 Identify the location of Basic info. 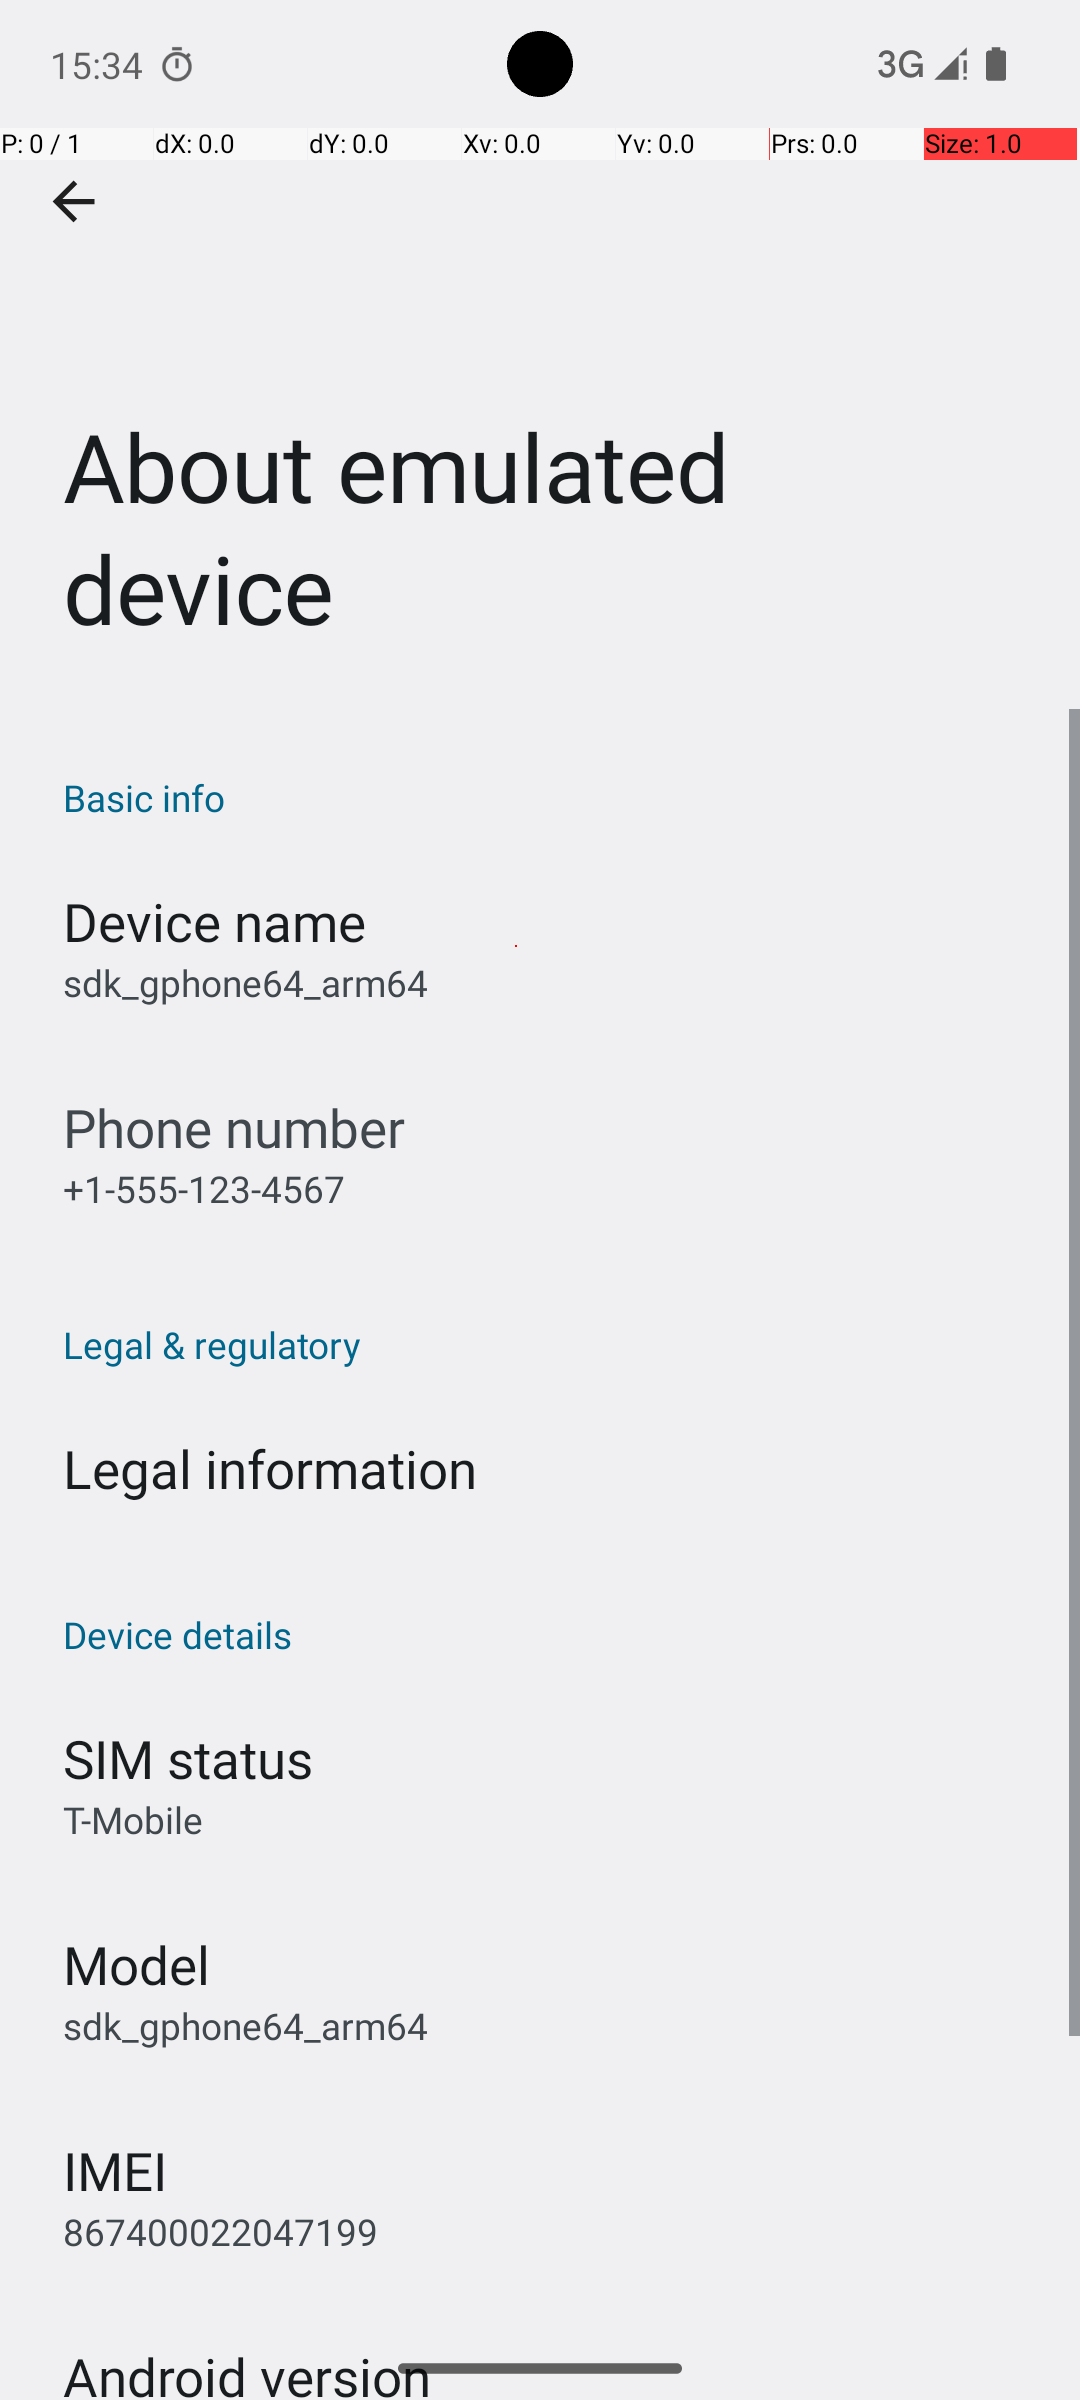
(550, 798).